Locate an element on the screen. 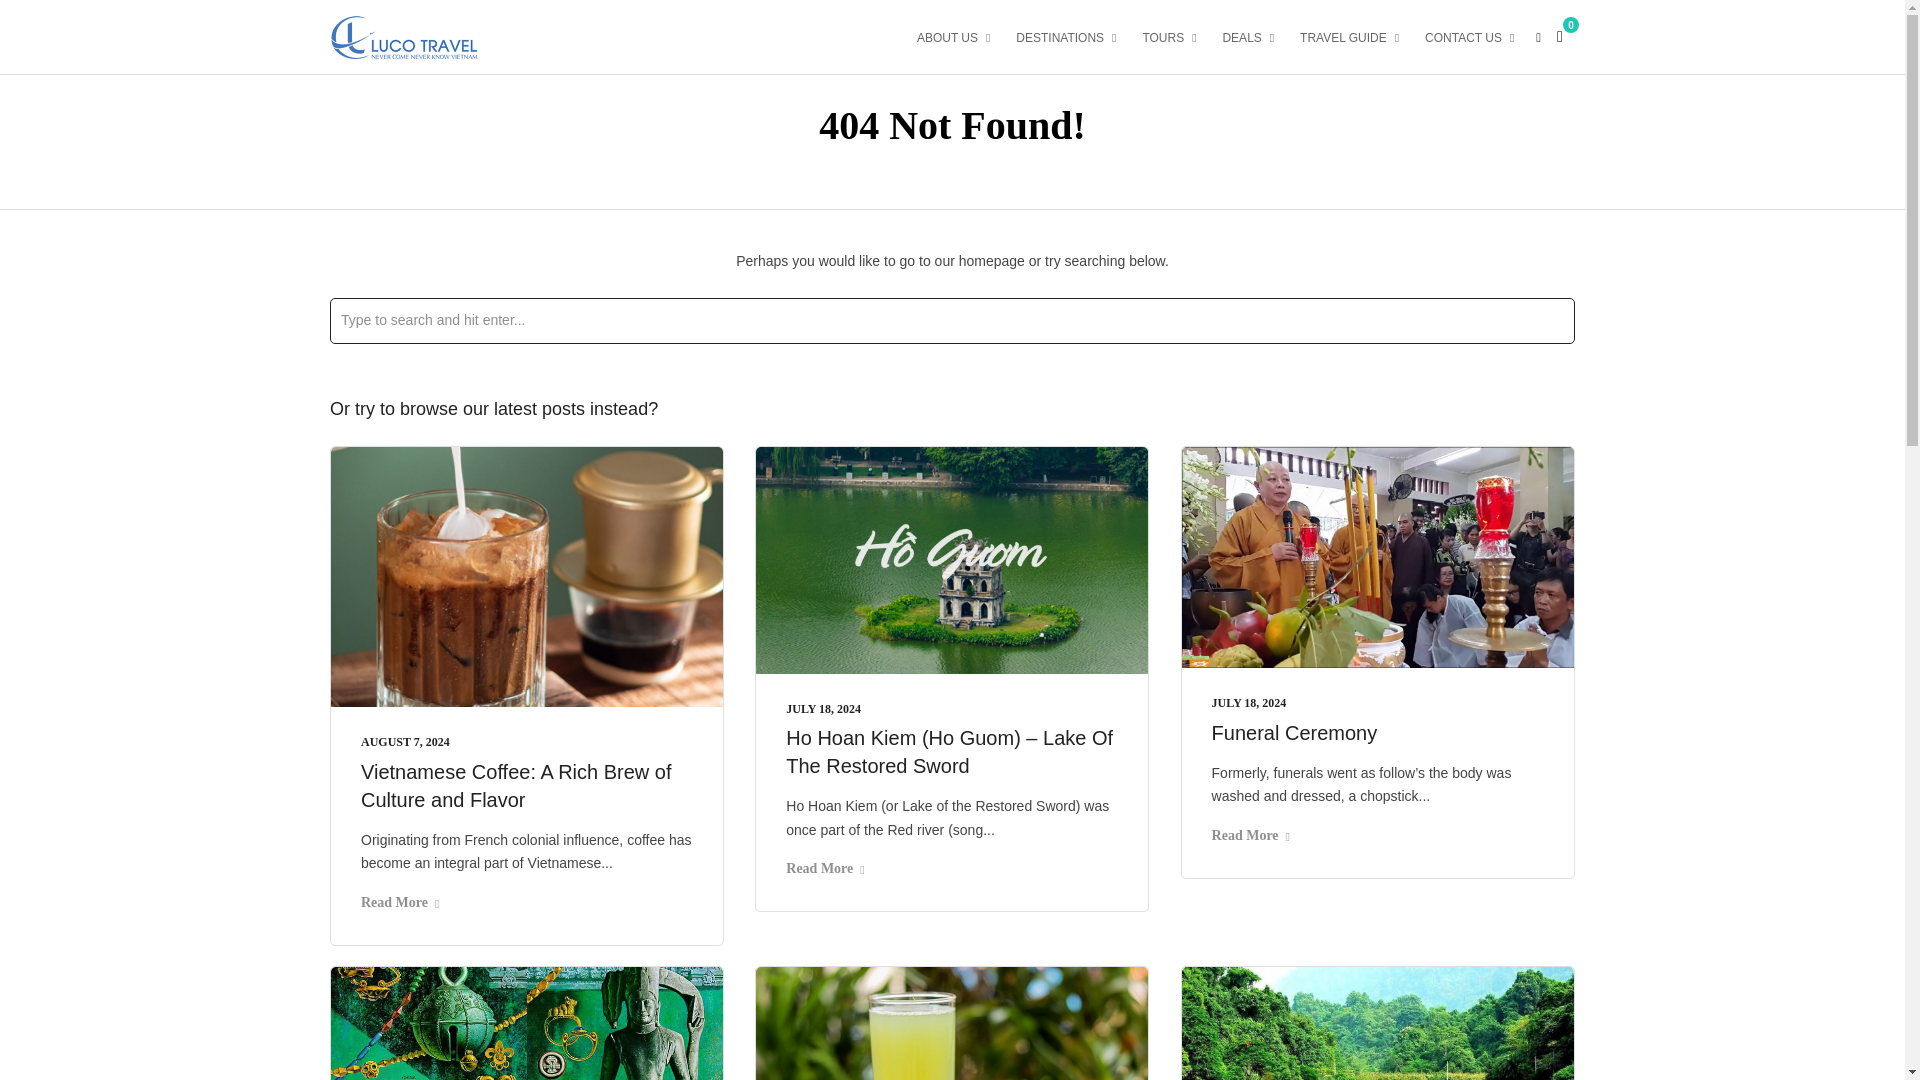  Vietnamese Coffee: A Rich Brew of Culture and Flavor is located at coordinates (404, 742).